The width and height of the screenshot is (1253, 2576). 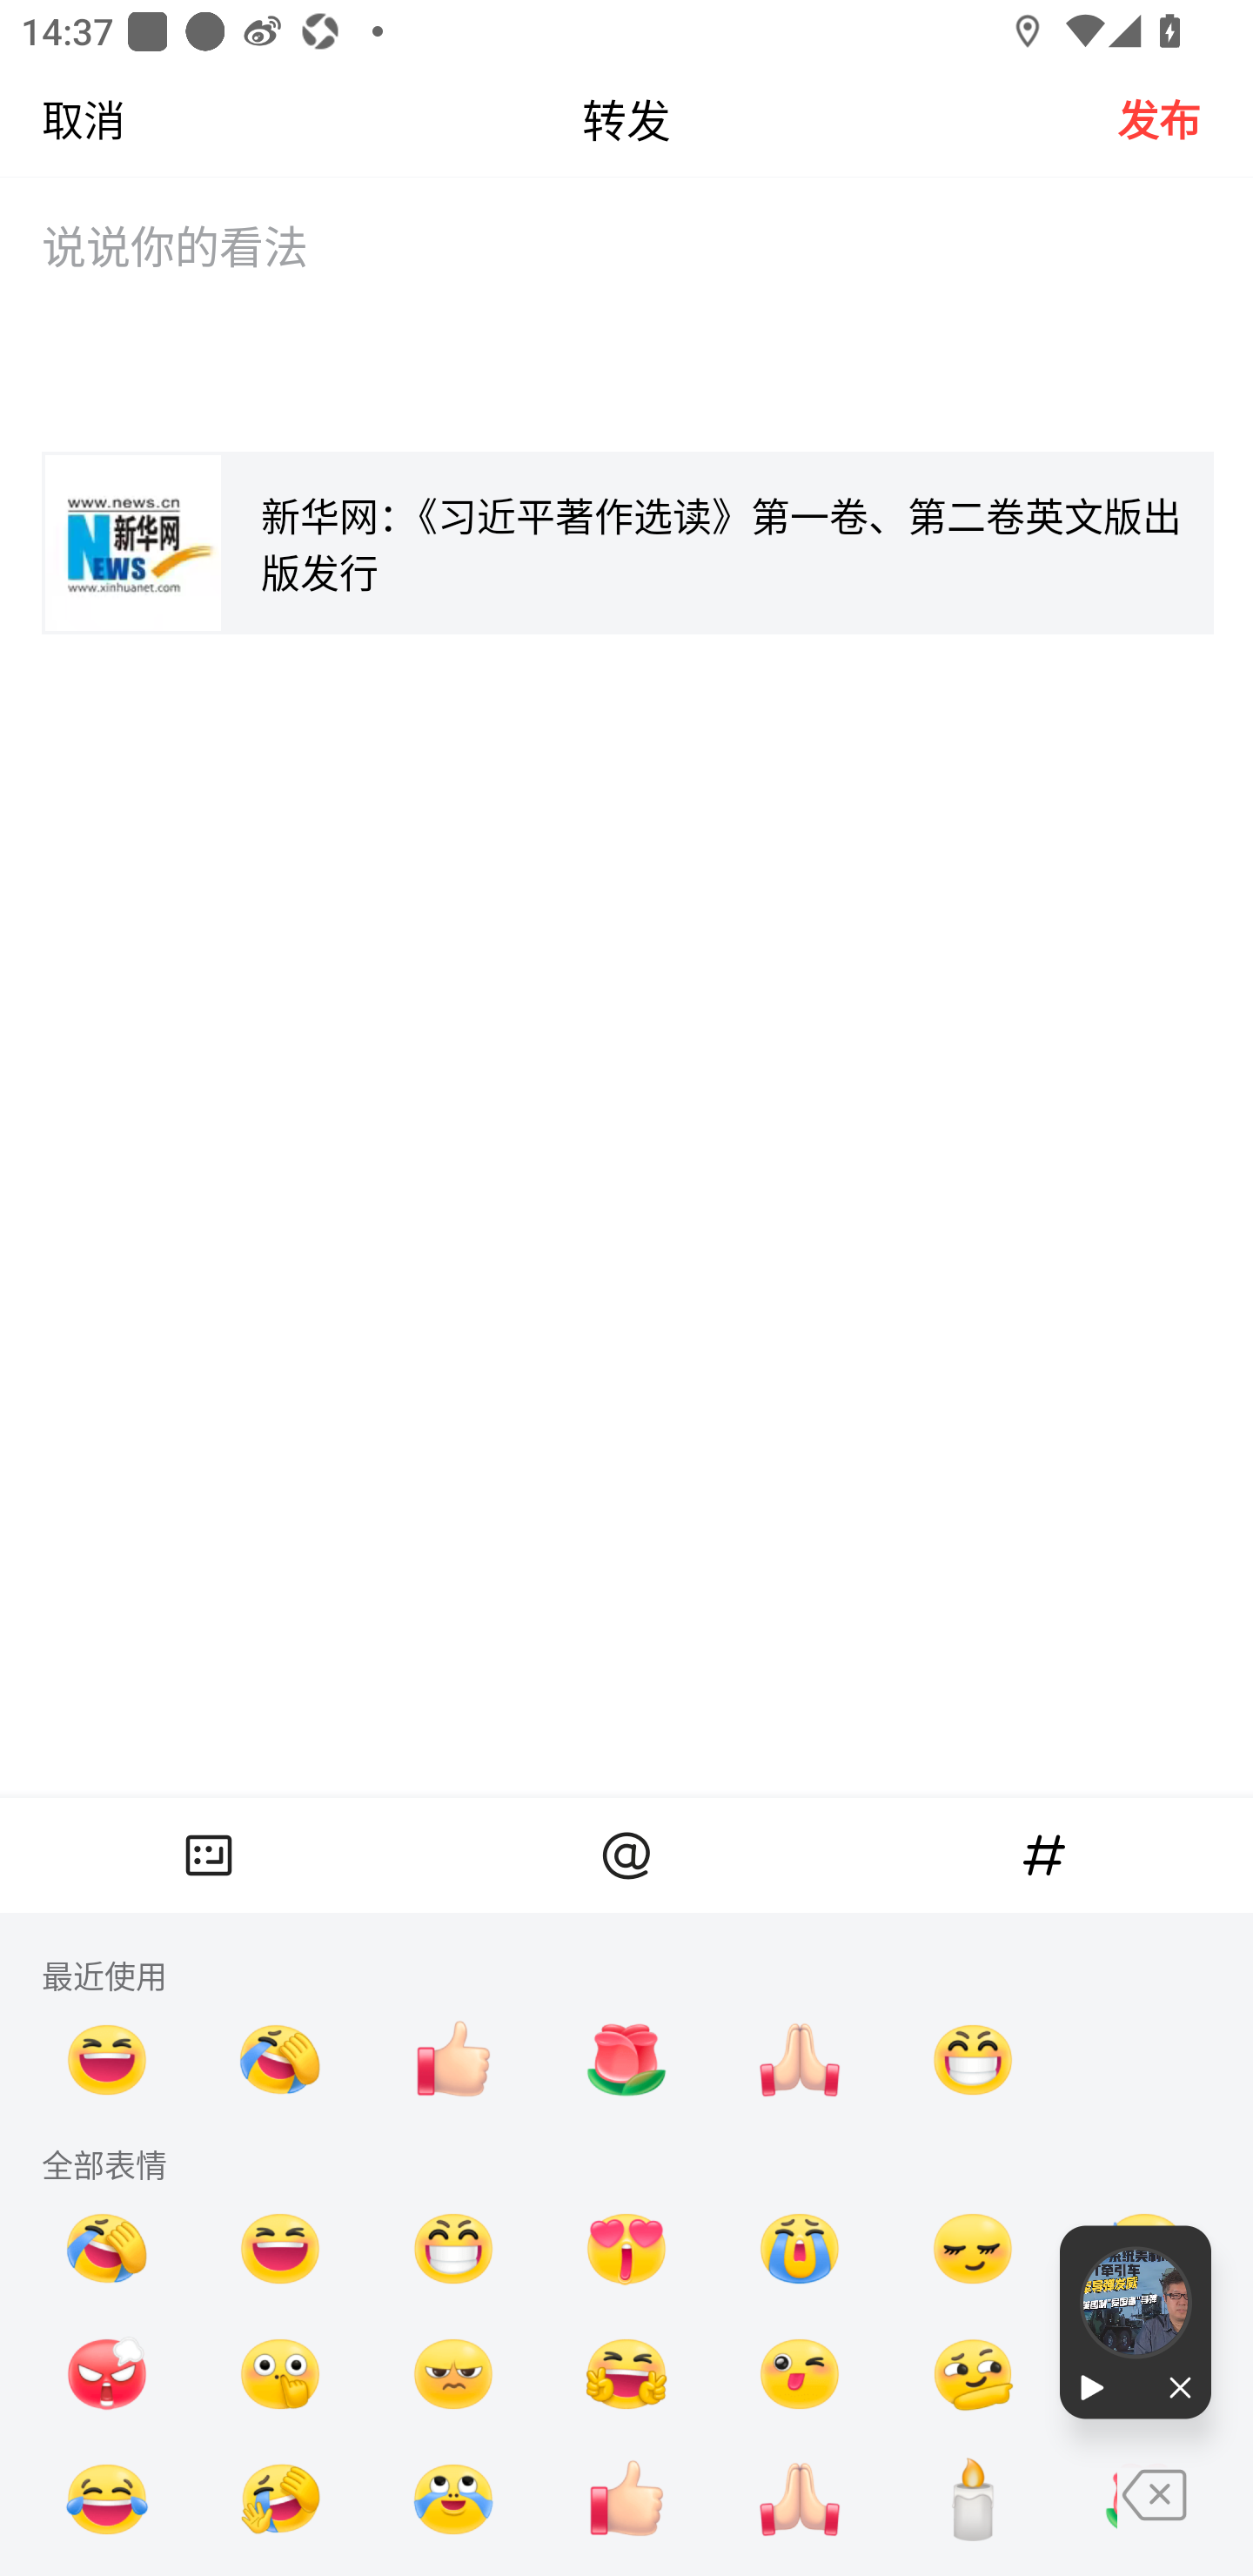 What do you see at coordinates (800, 2374) in the screenshot?
I see `[可爱]` at bounding box center [800, 2374].